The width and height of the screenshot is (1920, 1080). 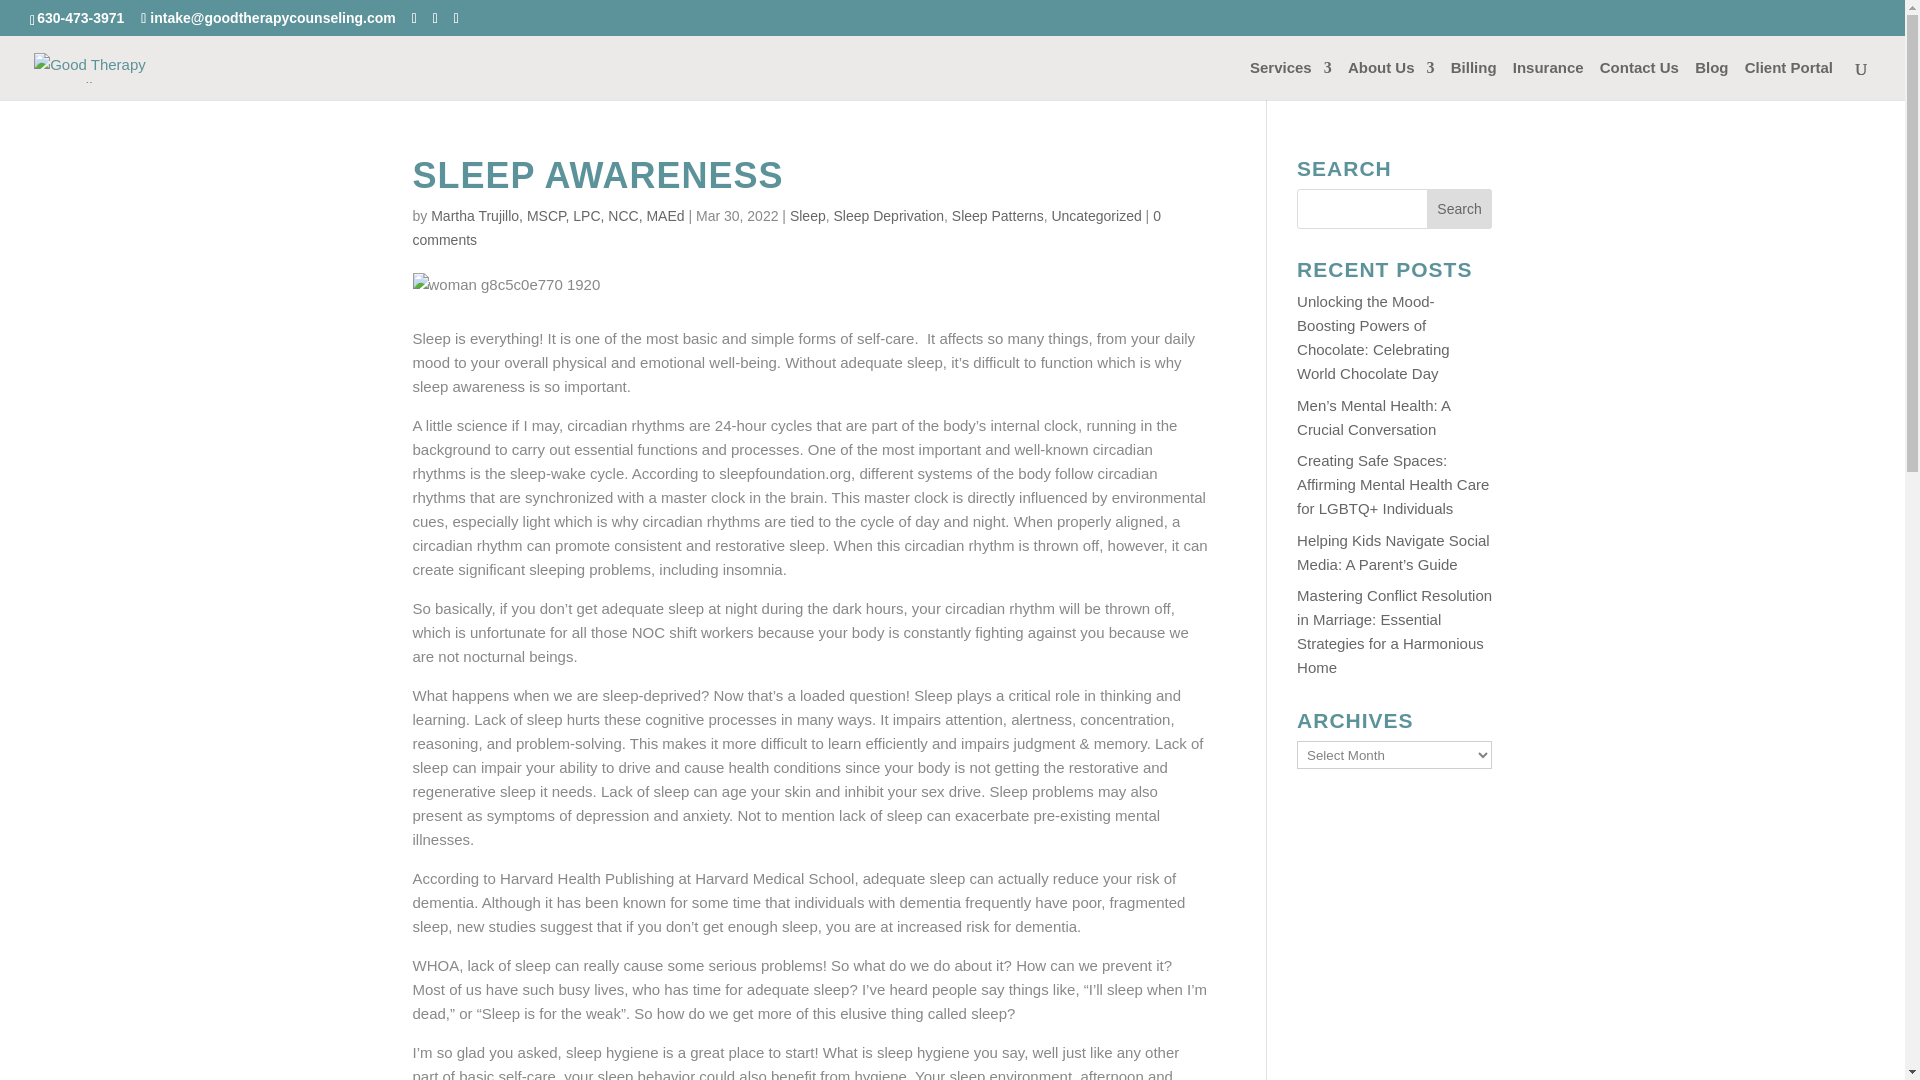 I want to click on Search, so click(x=1460, y=208).